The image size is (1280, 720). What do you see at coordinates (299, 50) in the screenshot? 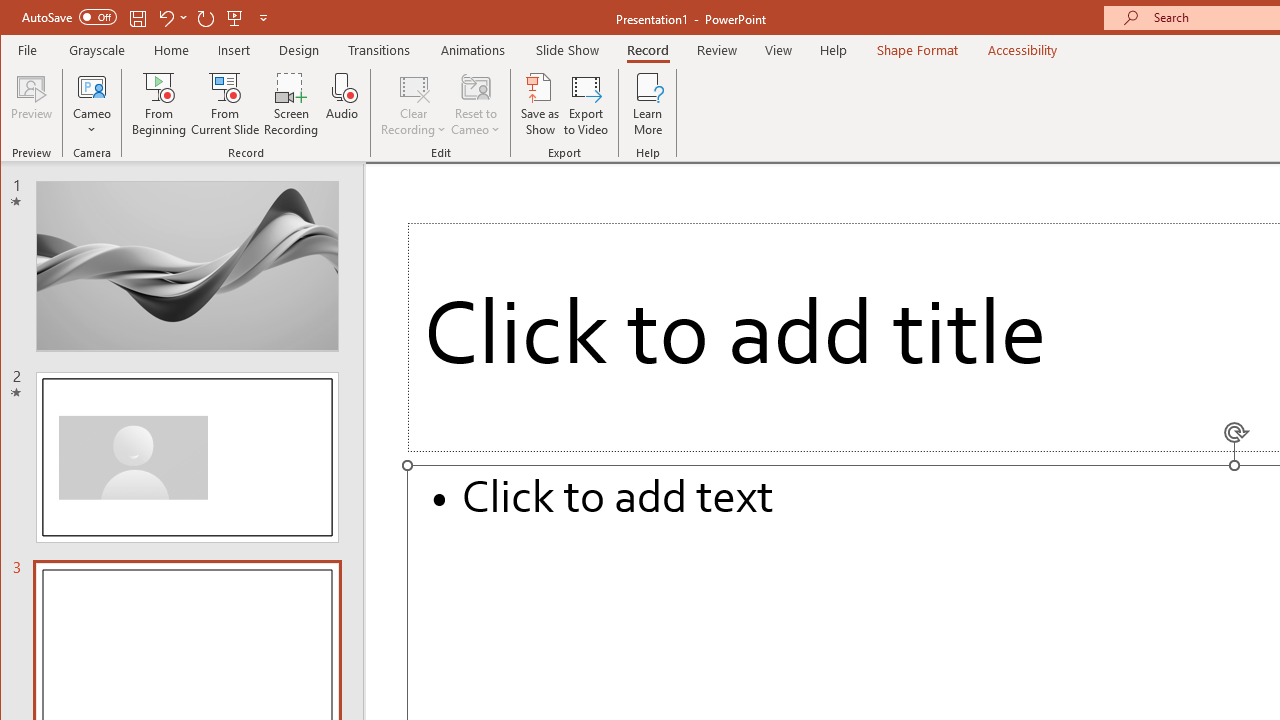
I see `Design` at bounding box center [299, 50].